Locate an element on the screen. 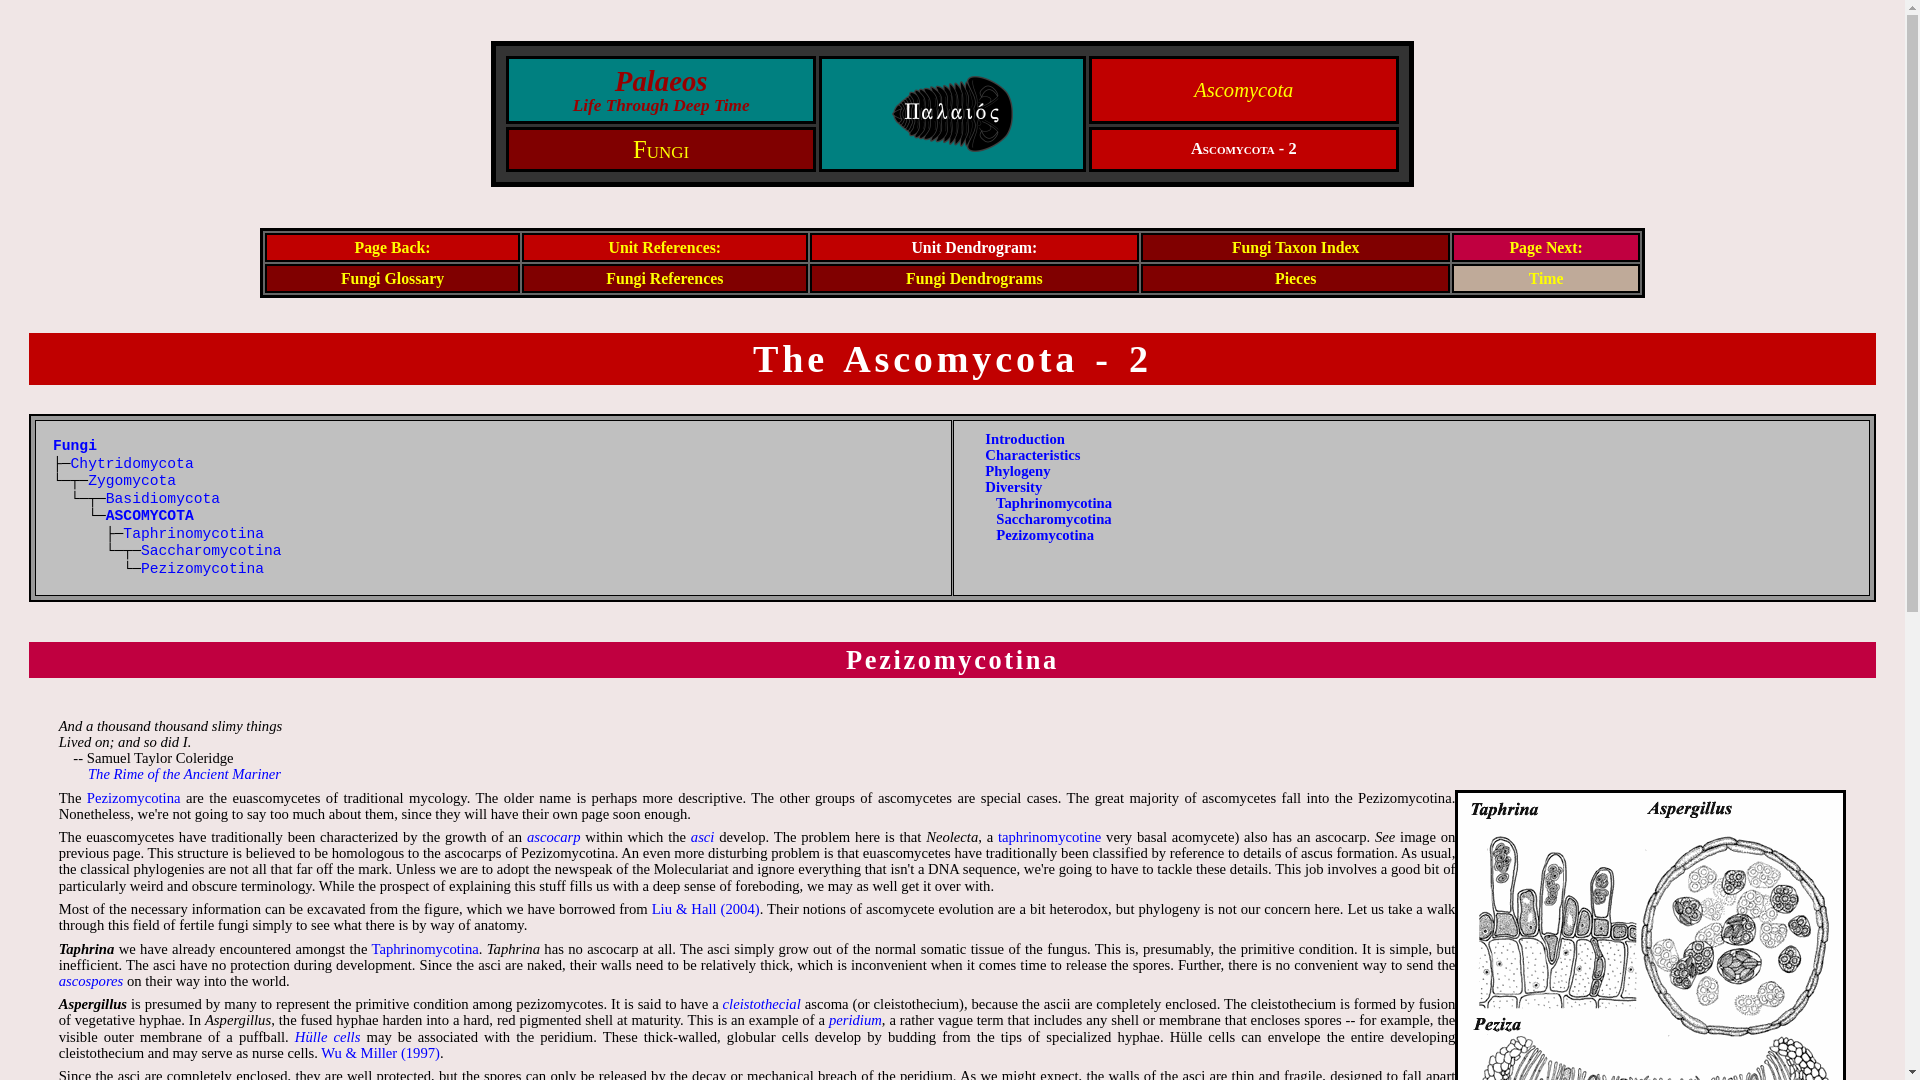  ASCOMYCOTA is located at coordinates (149, 515).